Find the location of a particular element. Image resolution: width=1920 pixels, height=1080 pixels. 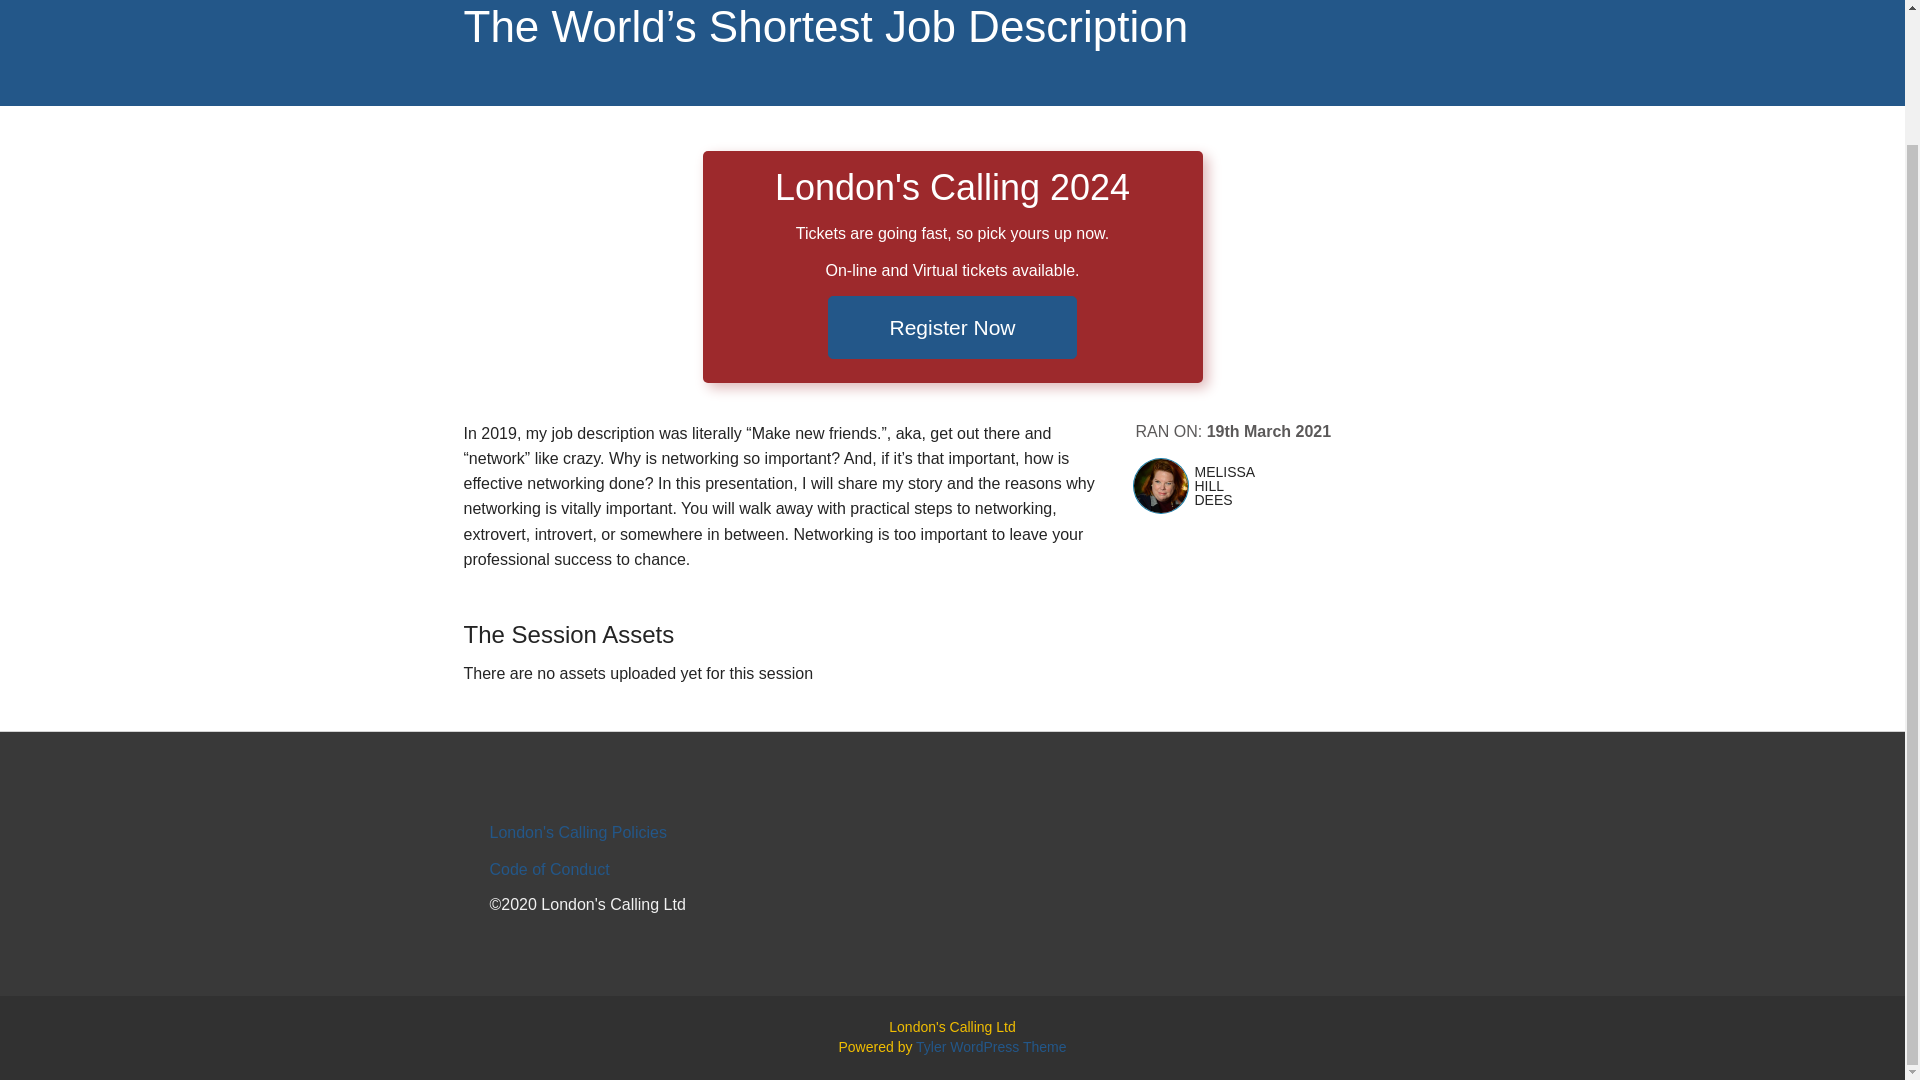

MELISSA HILL DEES is located at coordinates (1272, 486).